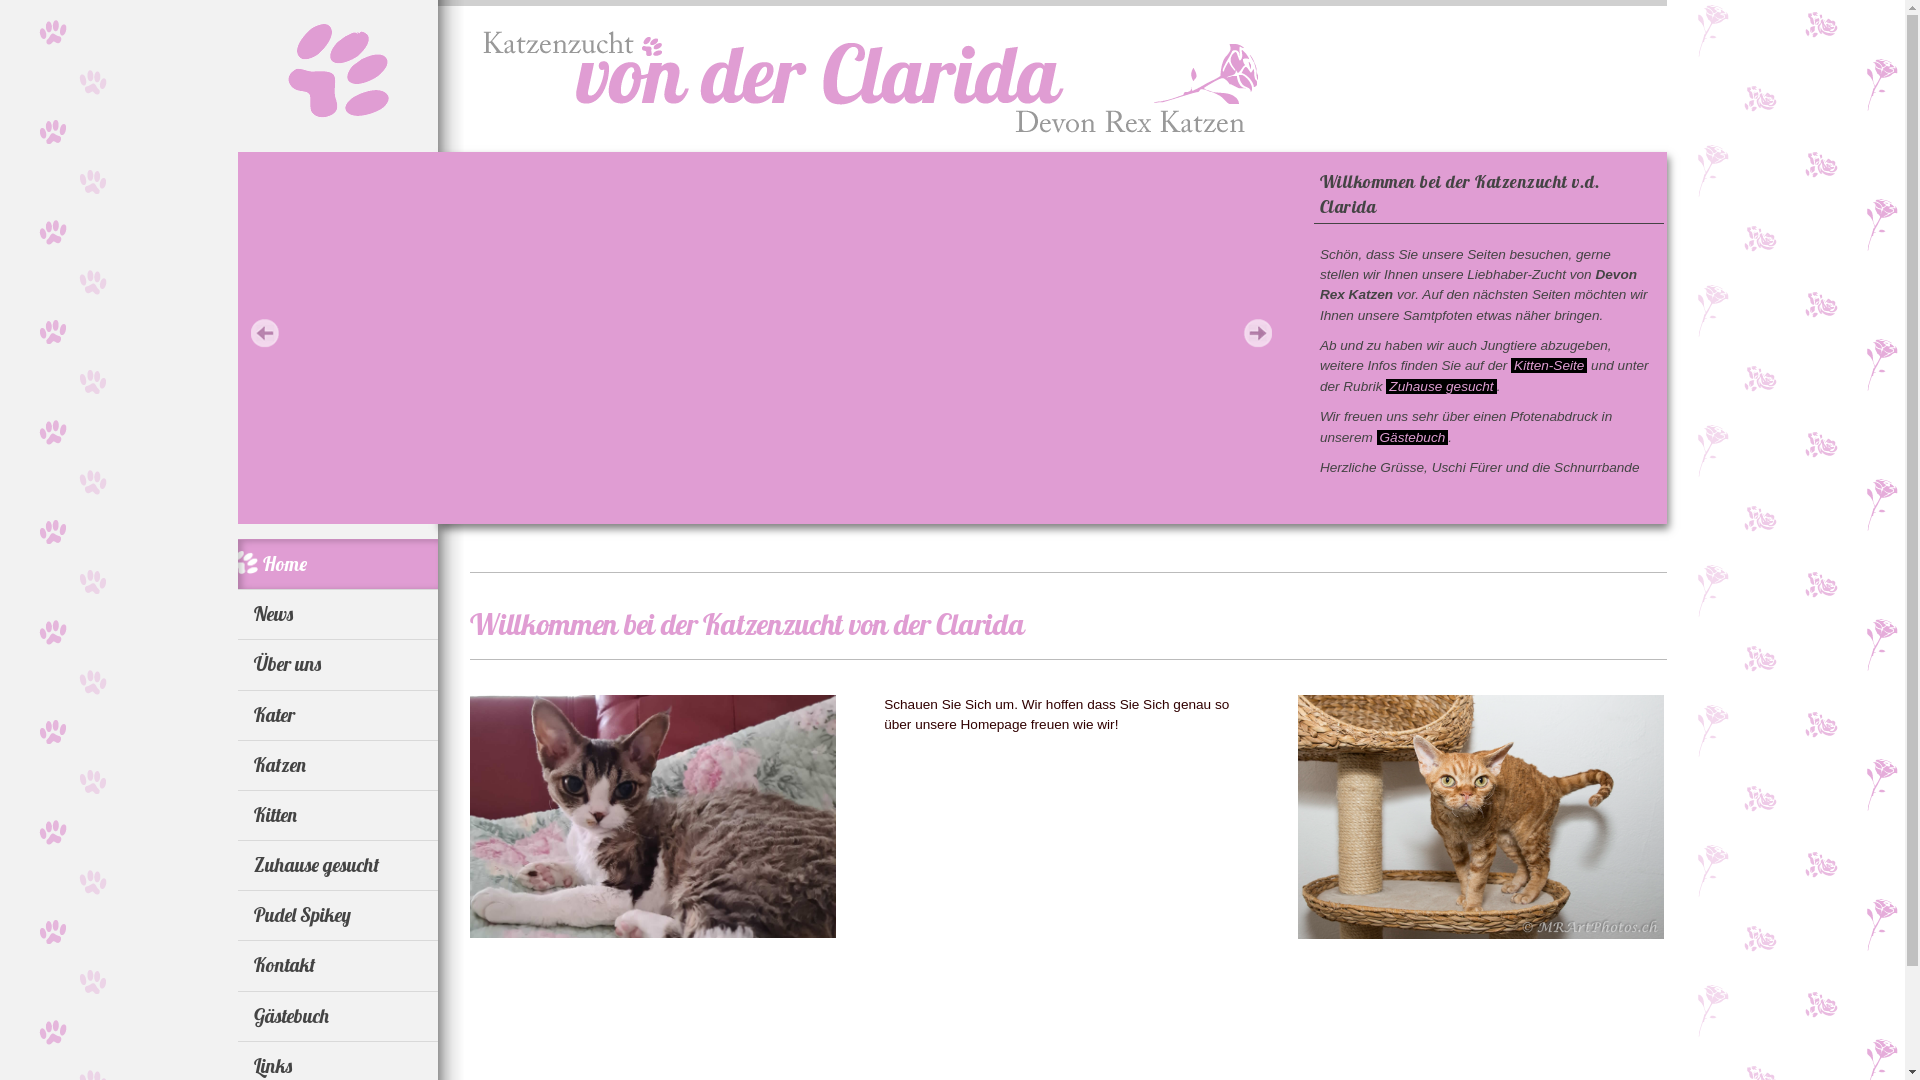 The image size is (1920, 1080). What do you see at coordinates (338, 614) in the screenshot?
I see `News` at bounding box center [338, 614].